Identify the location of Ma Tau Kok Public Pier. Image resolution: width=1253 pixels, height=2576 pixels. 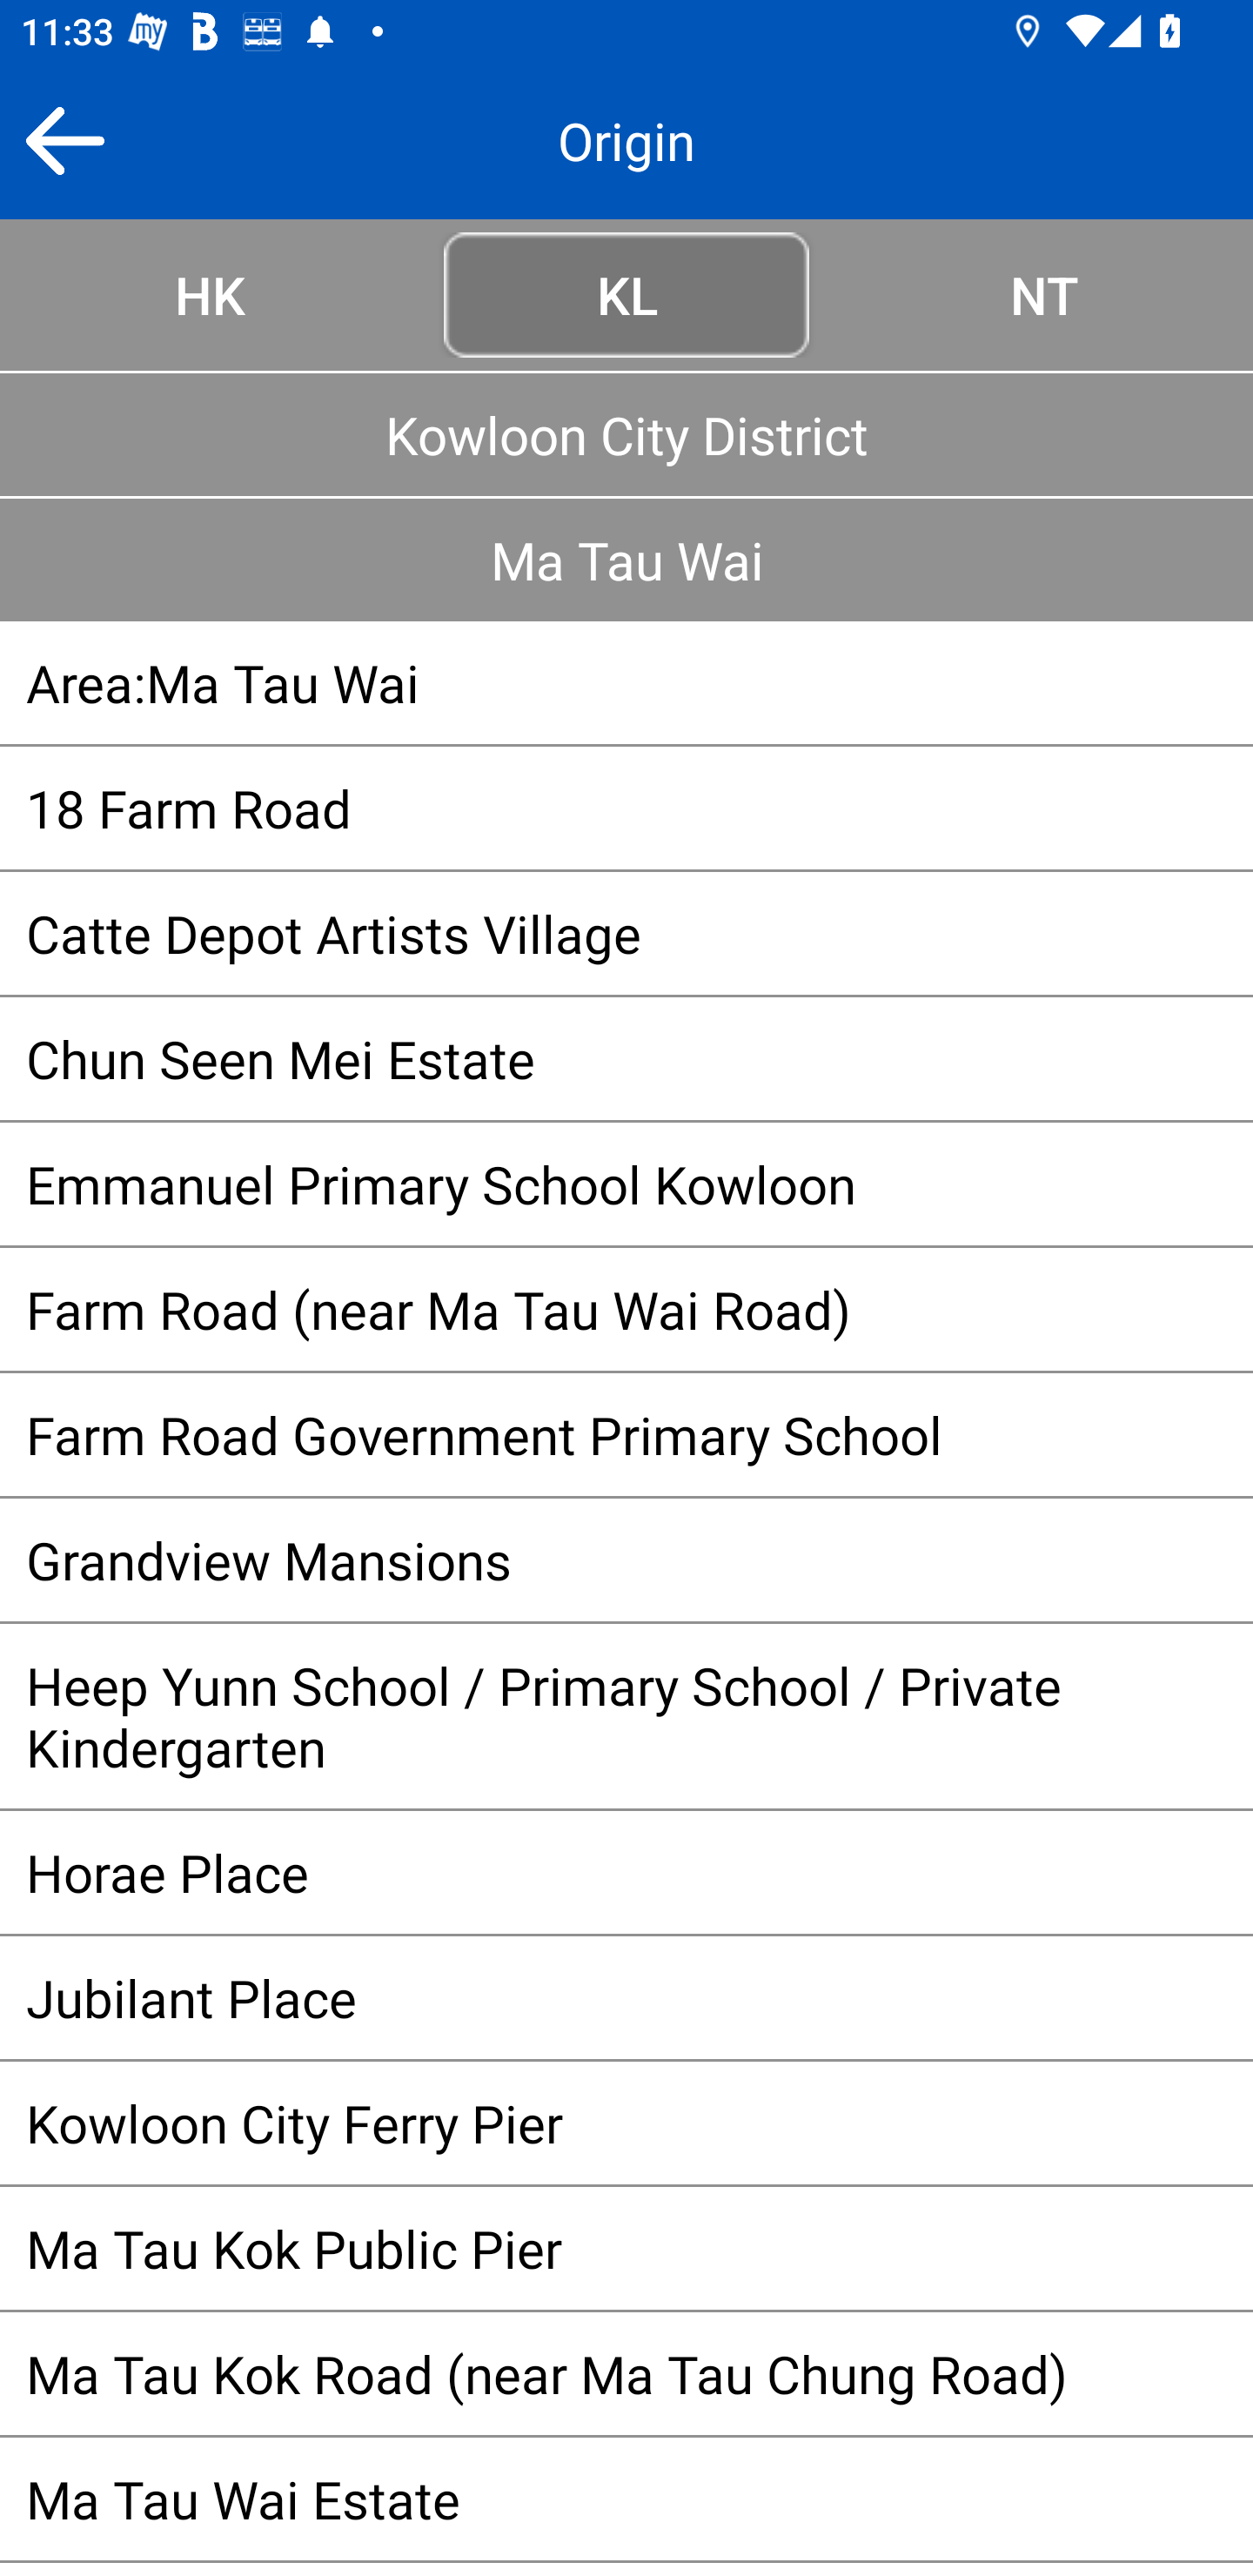
(626, 2249).